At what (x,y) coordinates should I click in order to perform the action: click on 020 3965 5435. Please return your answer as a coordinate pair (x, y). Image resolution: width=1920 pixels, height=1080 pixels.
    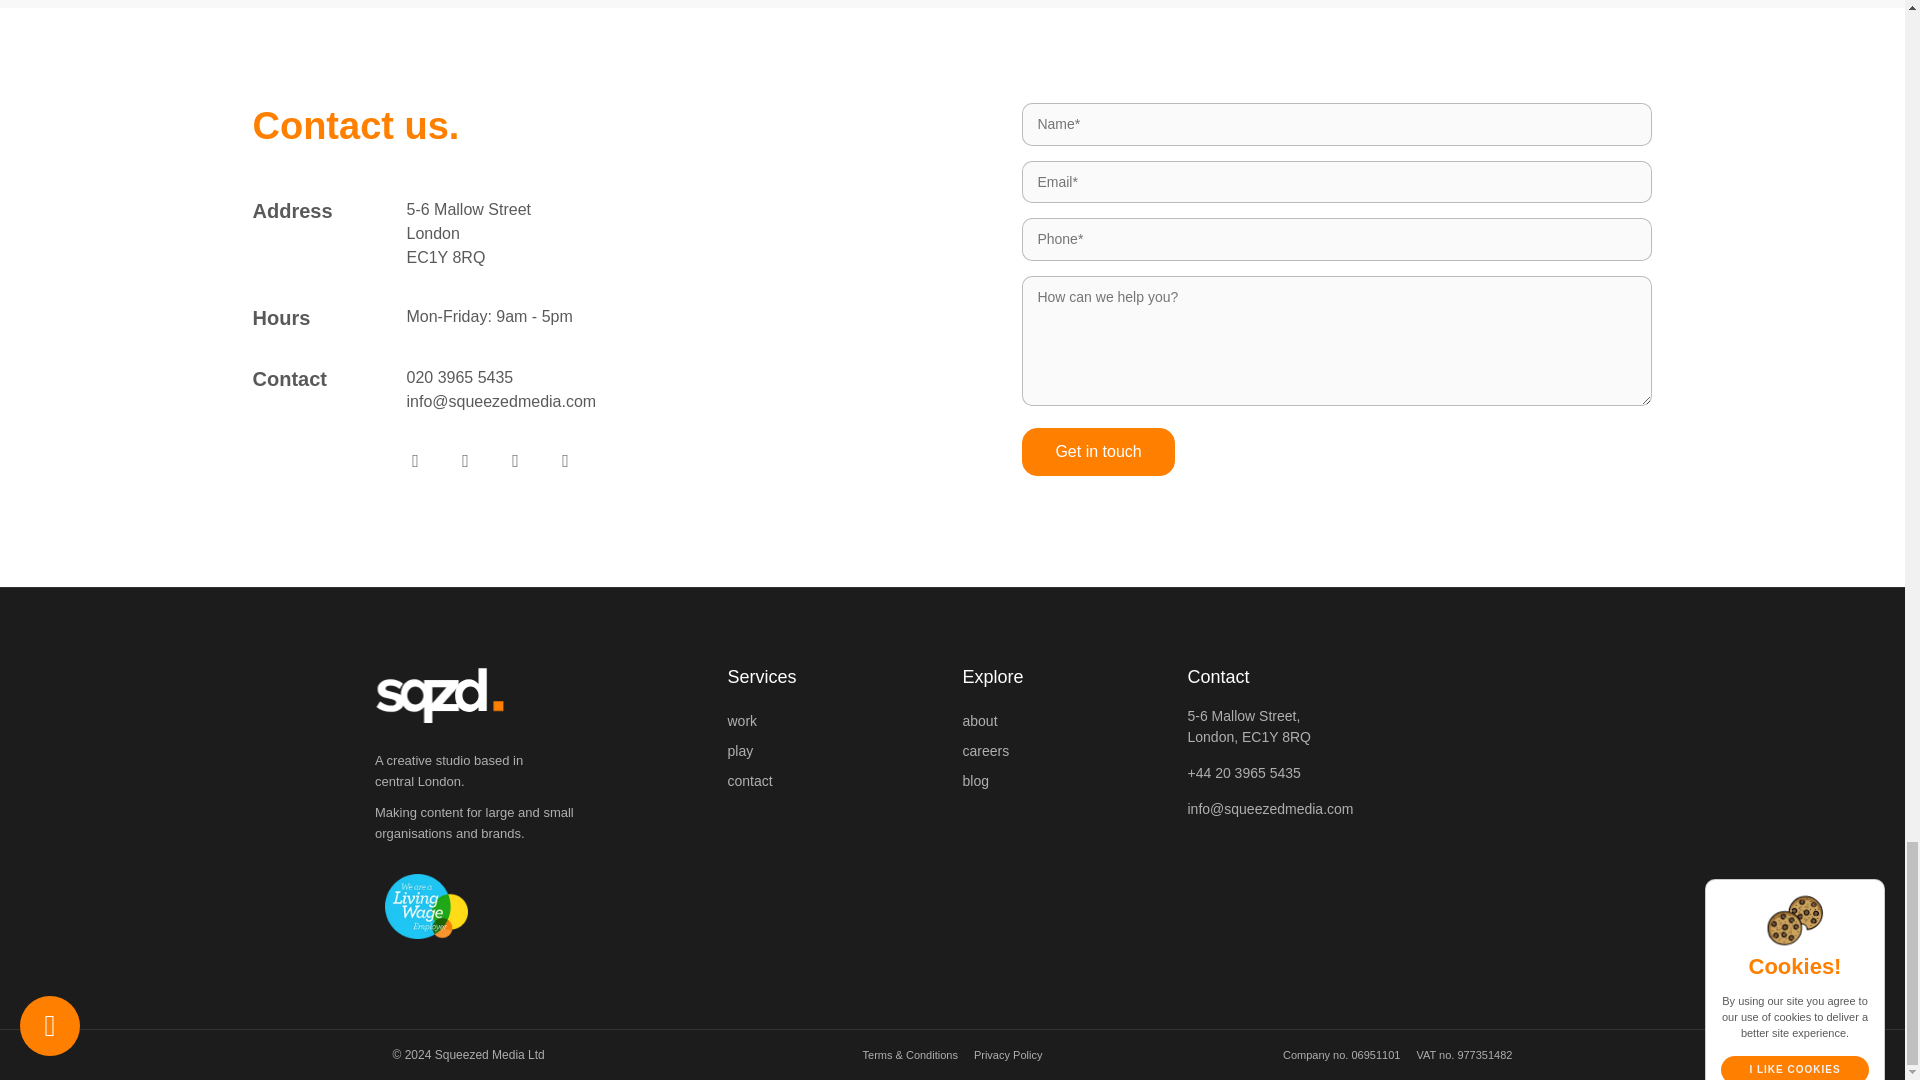
    Looking at the image, I should click on (458, 377).